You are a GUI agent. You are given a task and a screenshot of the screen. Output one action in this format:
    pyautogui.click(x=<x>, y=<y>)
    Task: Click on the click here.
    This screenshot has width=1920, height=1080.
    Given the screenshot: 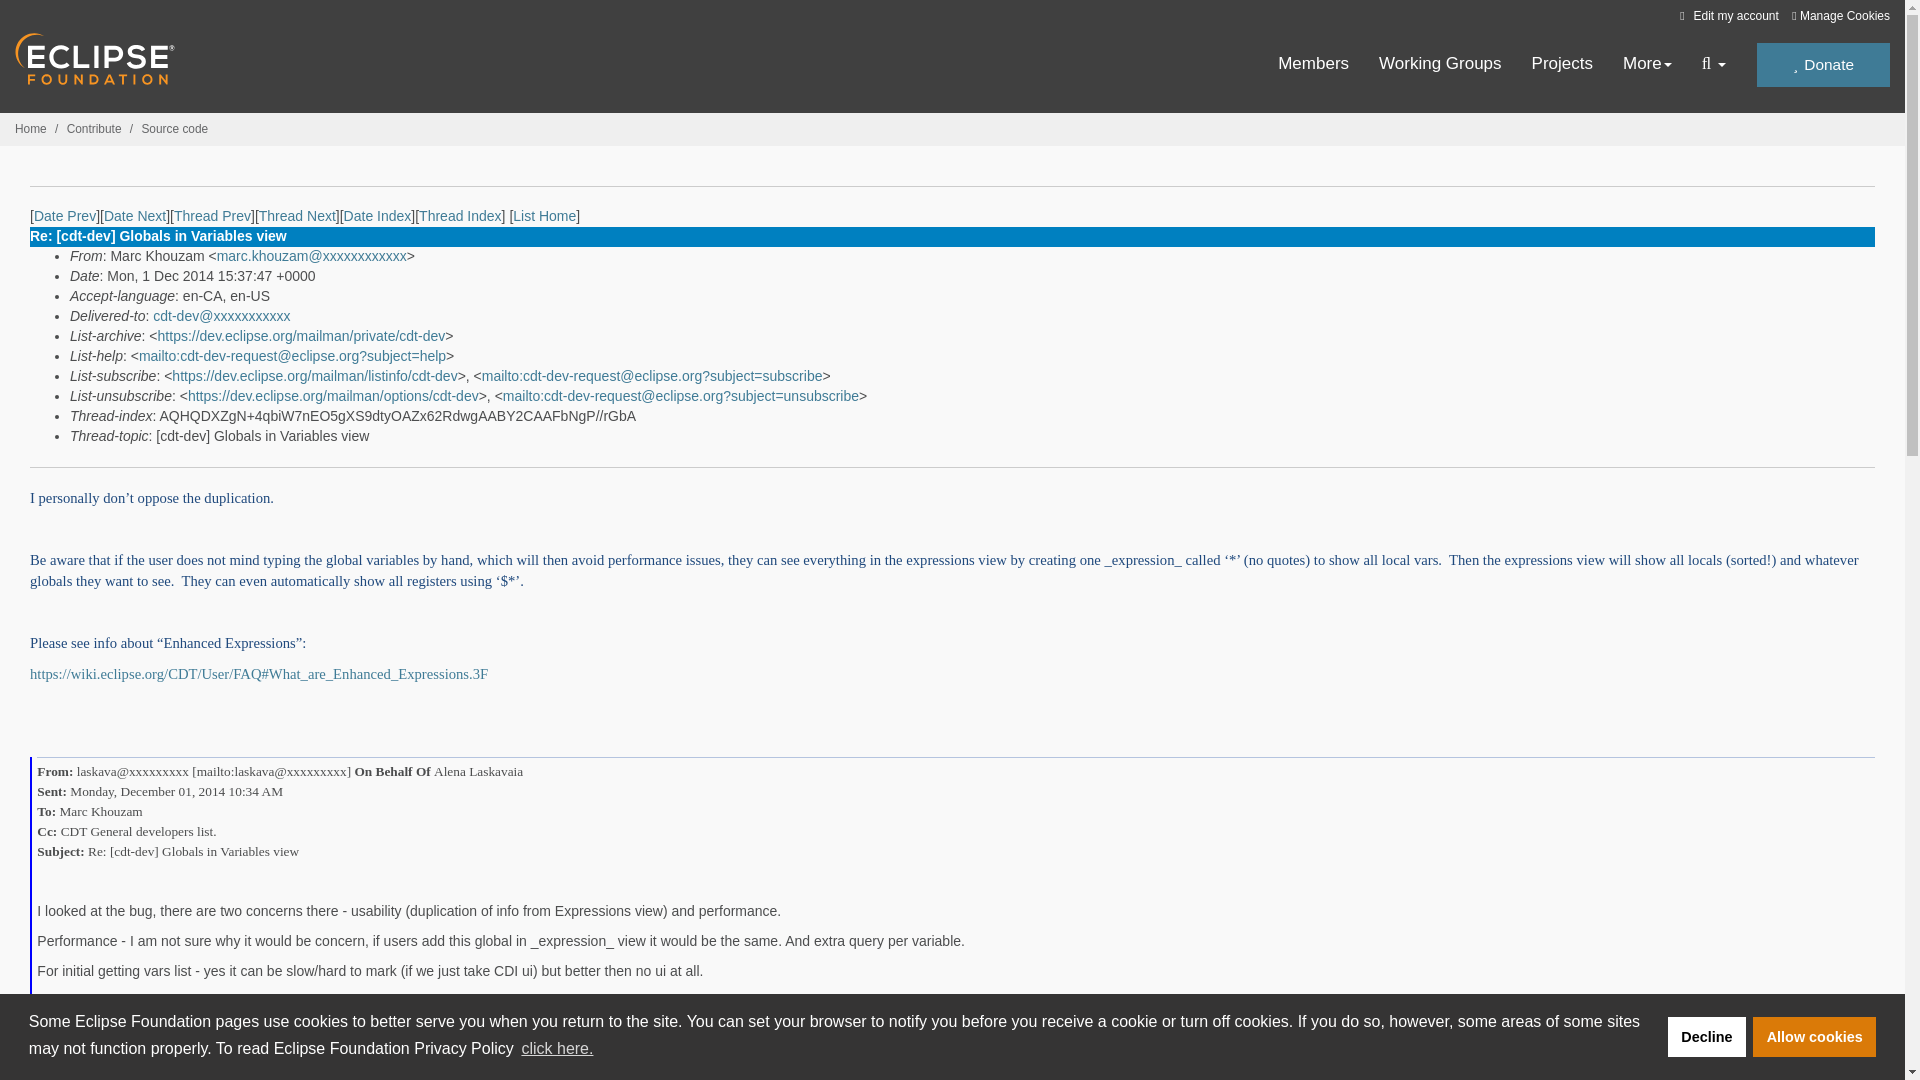 What is the action you would take?
    pyautogui.click(x=556, y=1048)
    